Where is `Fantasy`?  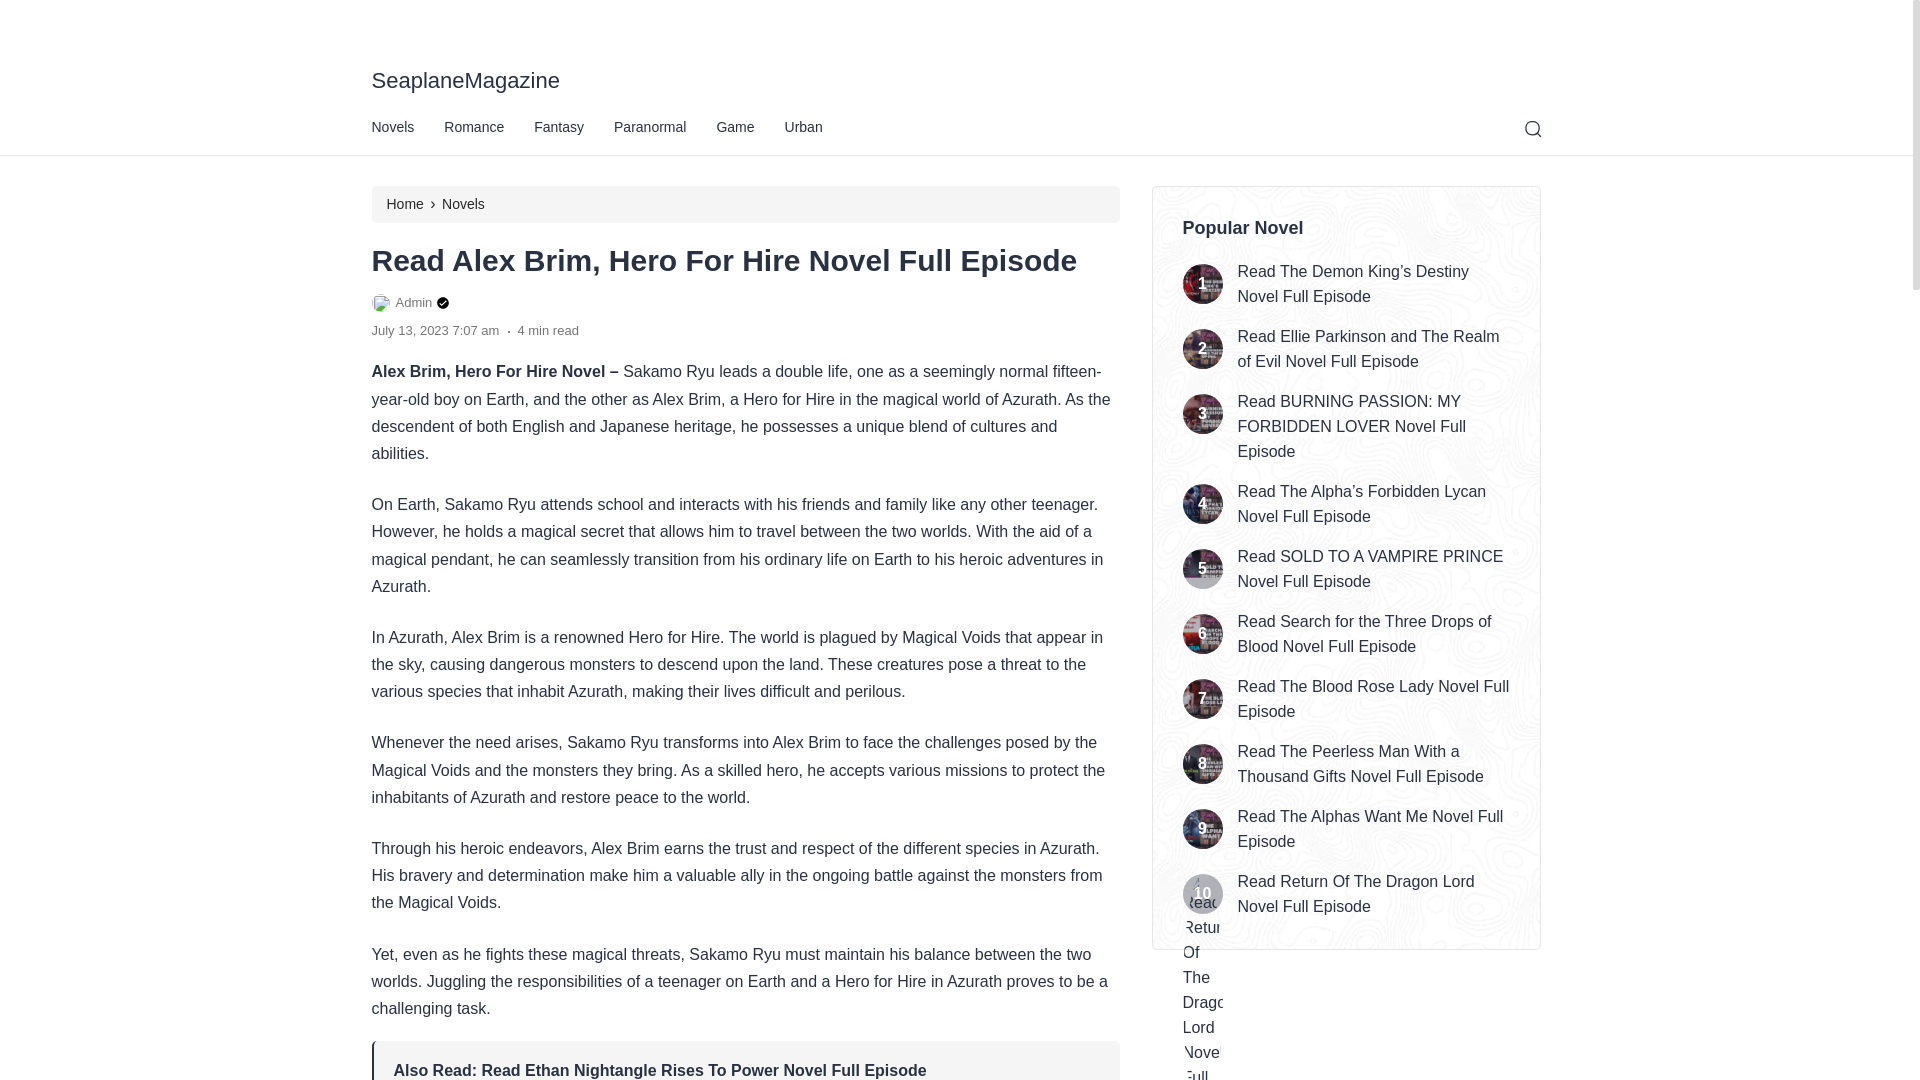
Fantasy is located at coordinates (558, 128).